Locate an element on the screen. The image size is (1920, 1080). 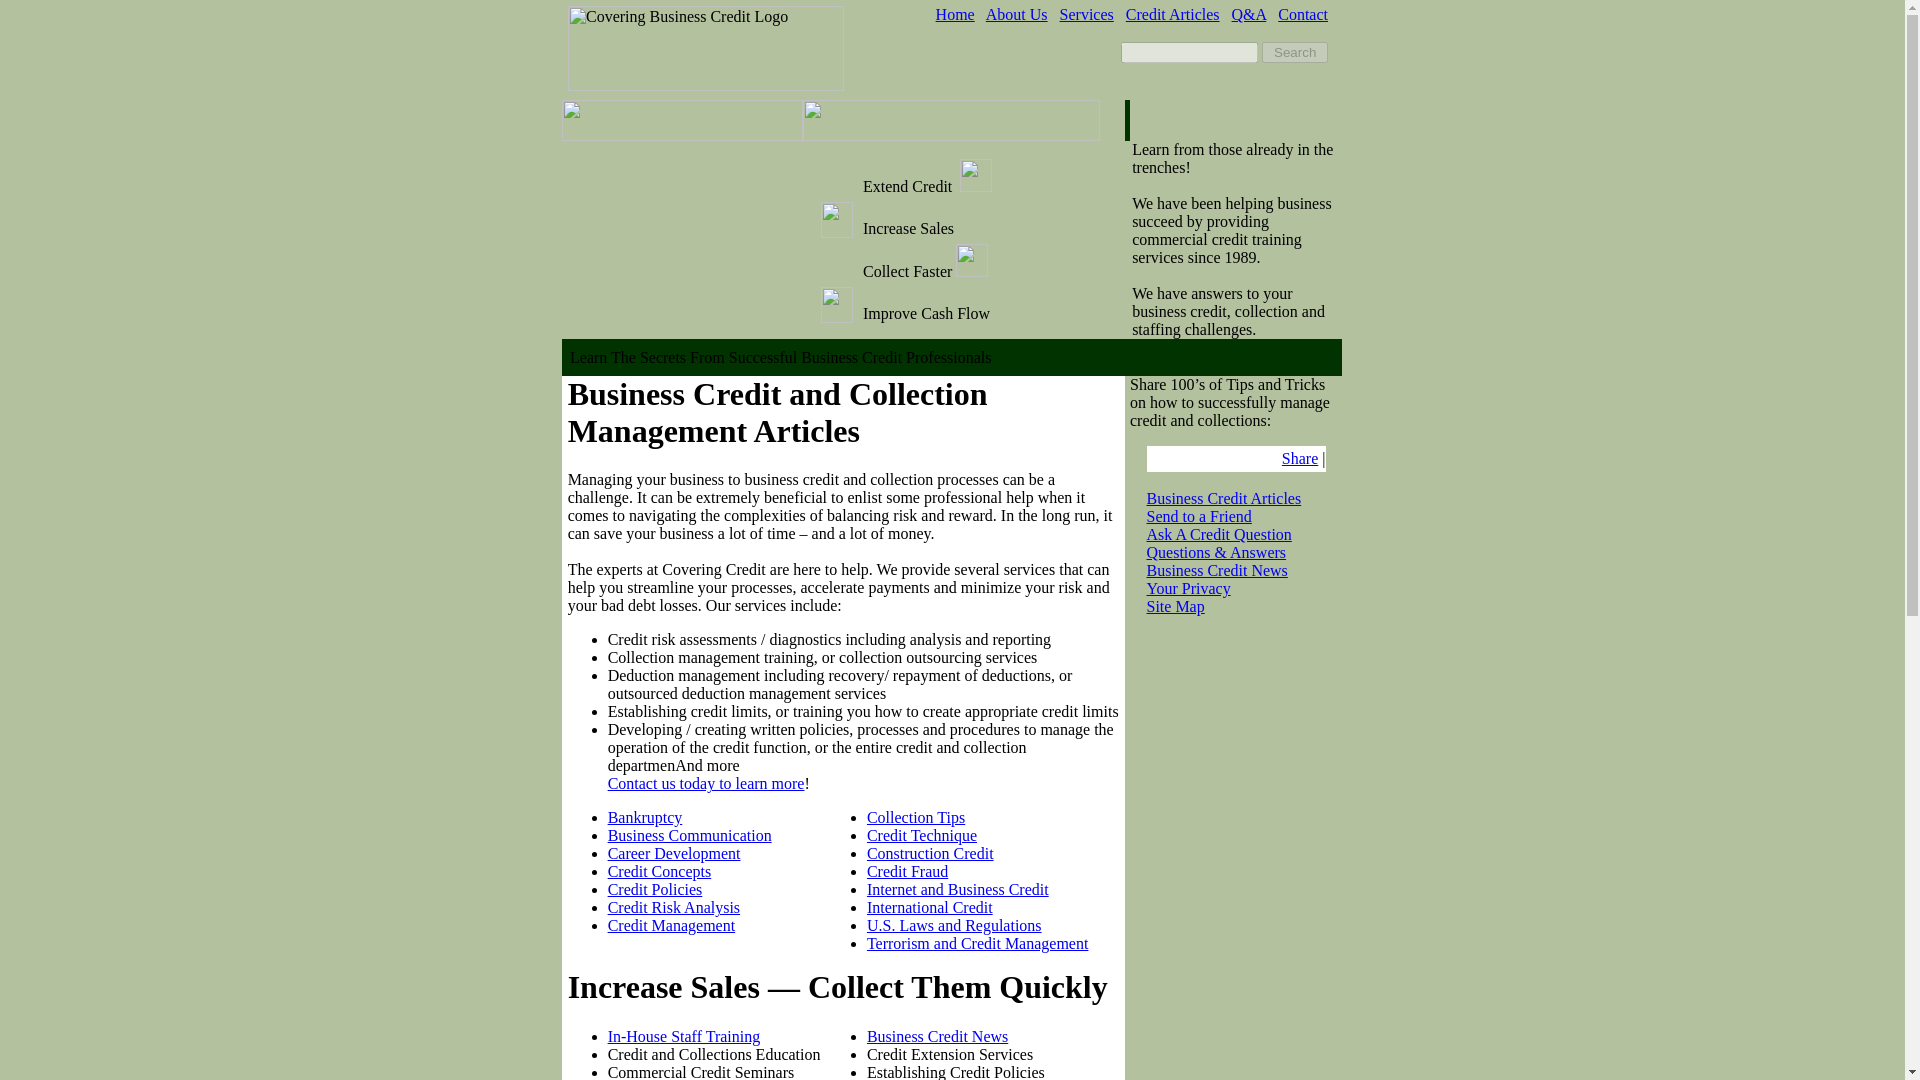
U.S. Laws and Regulations is located at coordinates (954, 925).